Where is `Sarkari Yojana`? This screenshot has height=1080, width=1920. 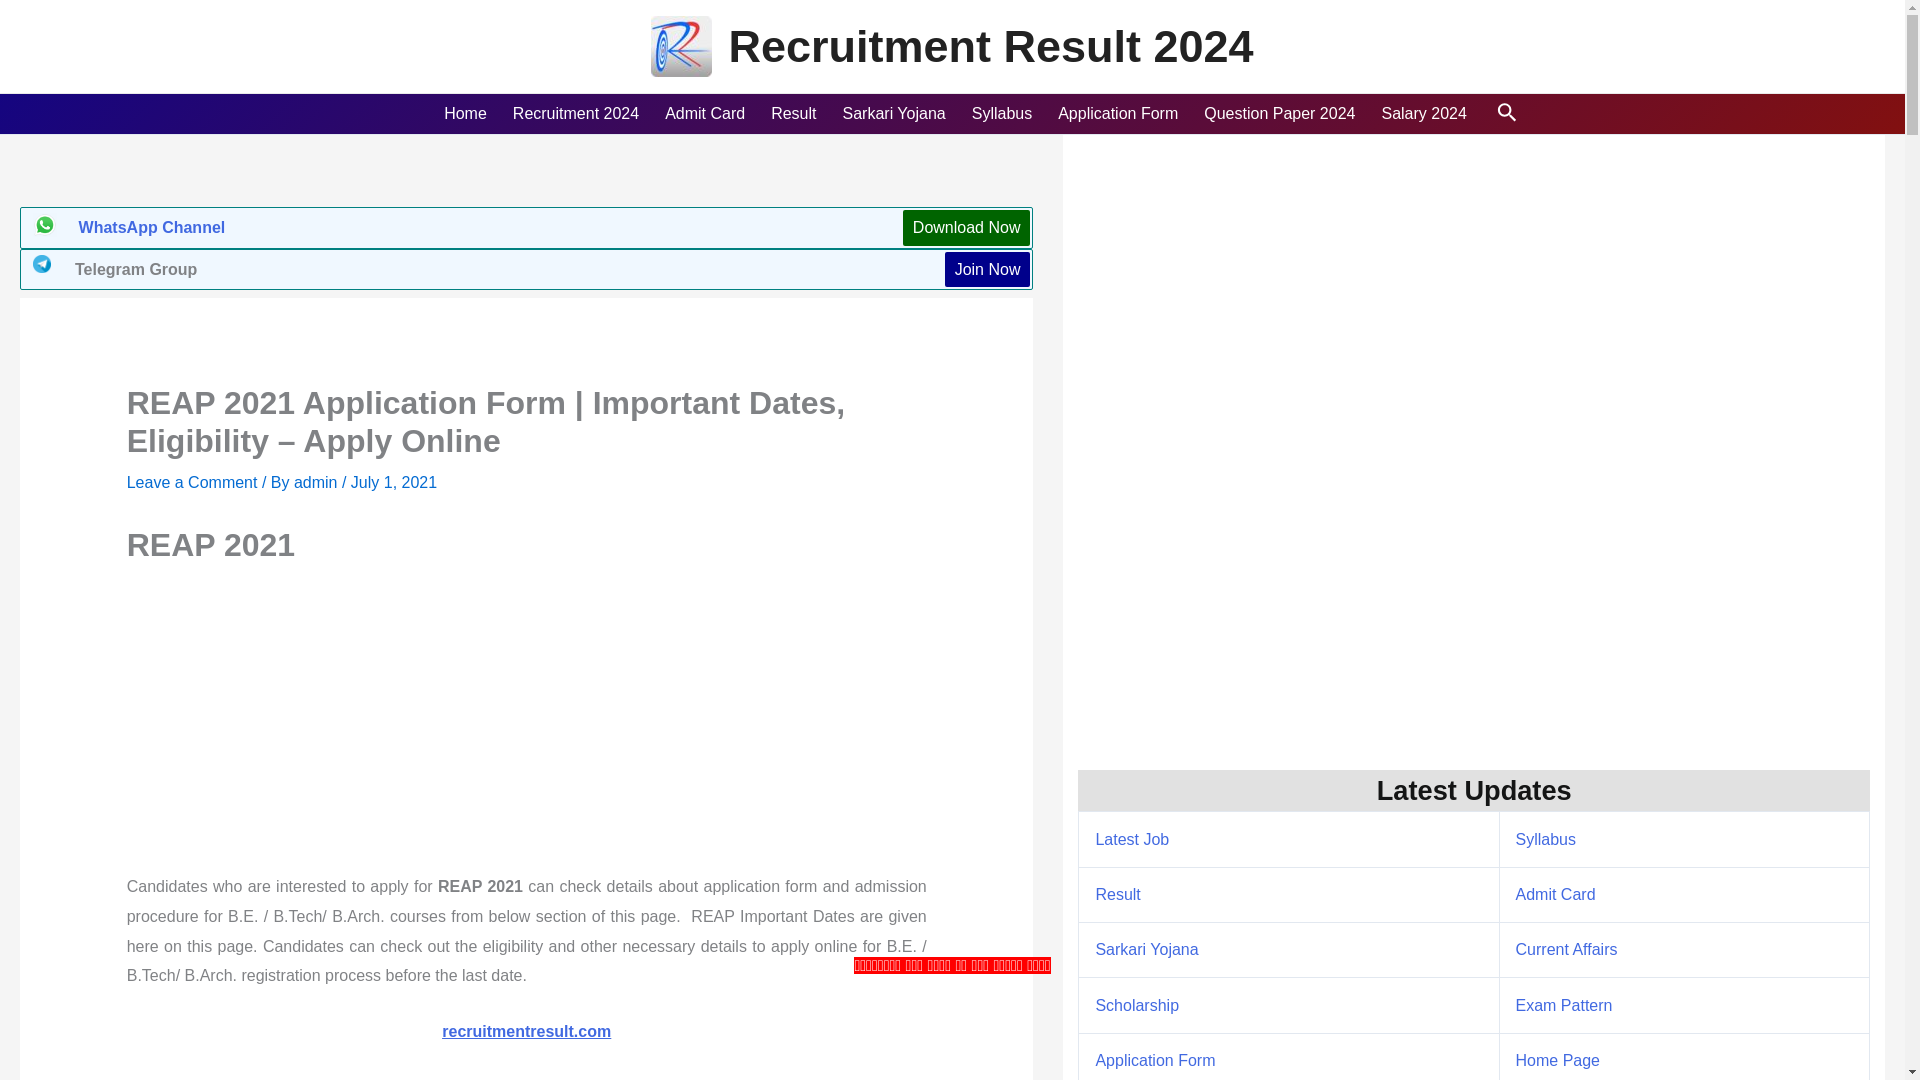
Sarkari Yojana is located at coordinates (892, 113).